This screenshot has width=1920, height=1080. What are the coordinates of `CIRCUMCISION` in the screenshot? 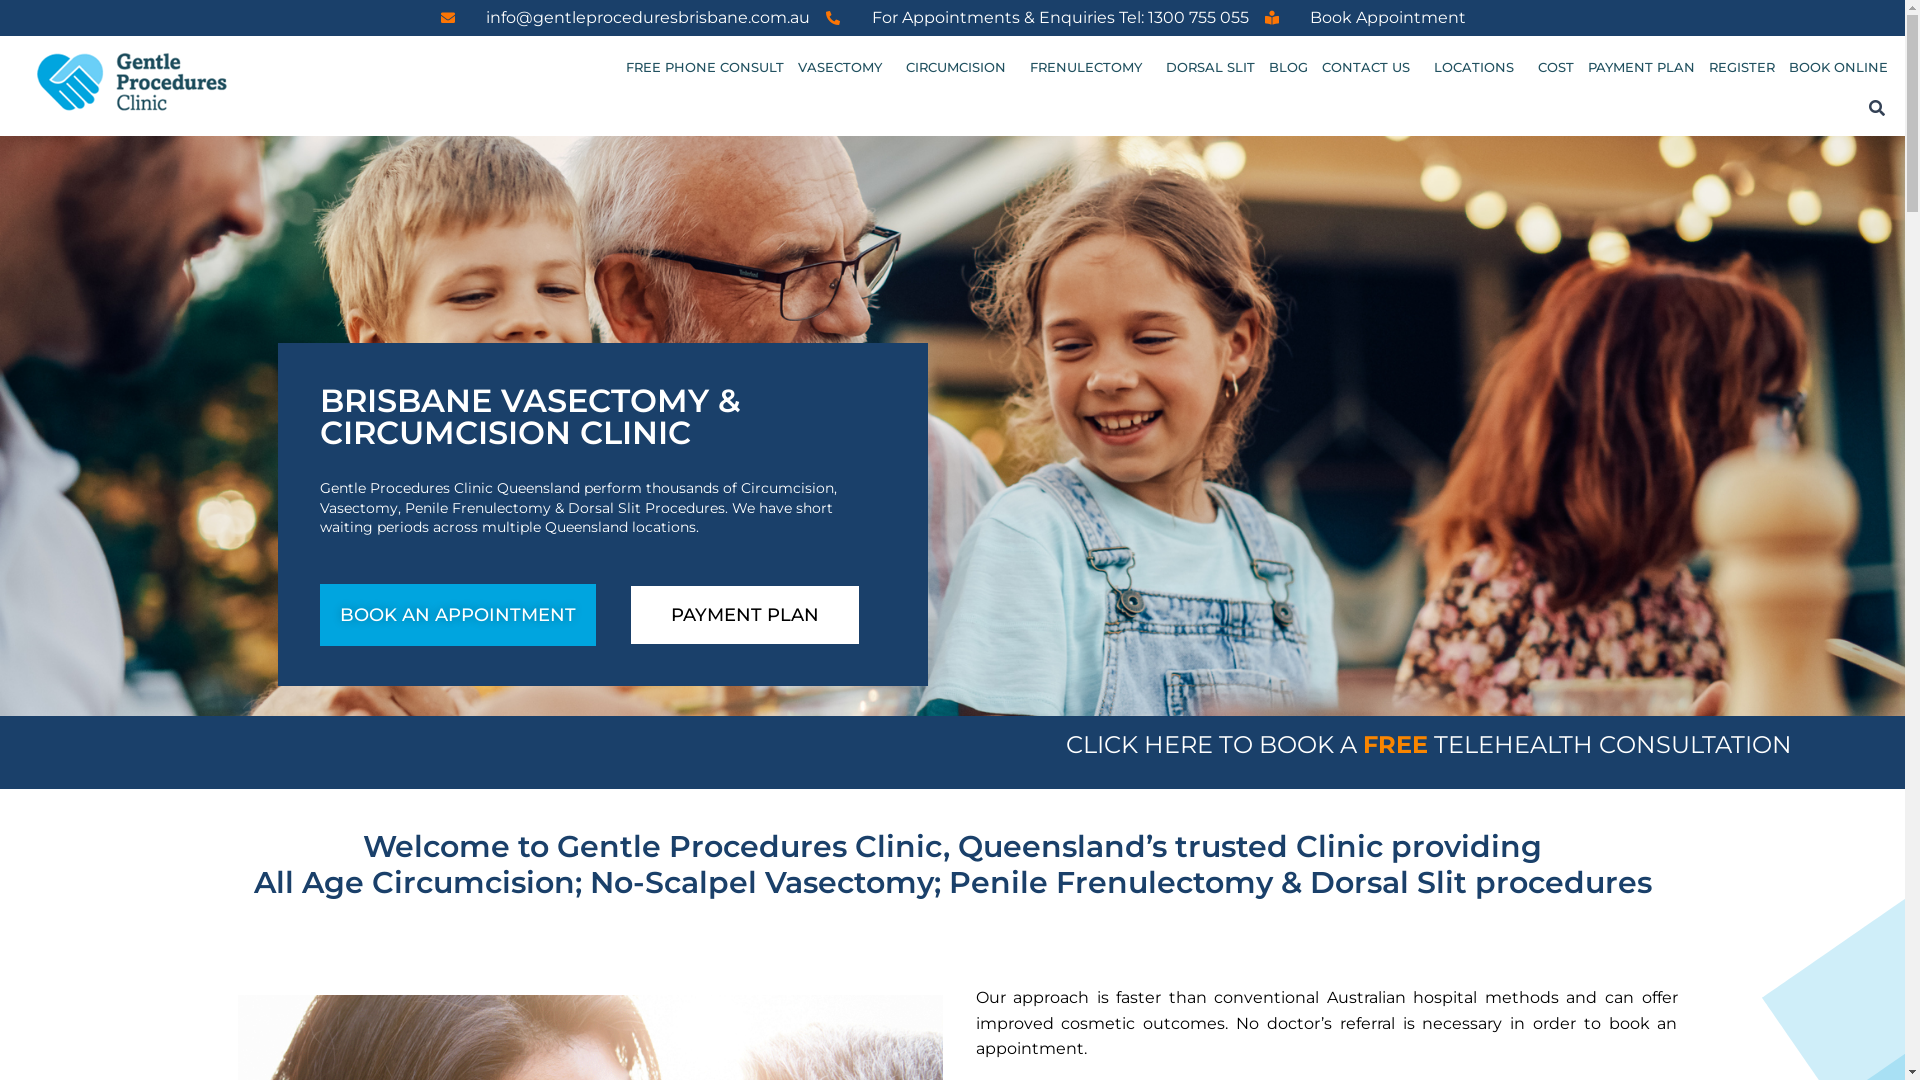 It's located at (961, 68).